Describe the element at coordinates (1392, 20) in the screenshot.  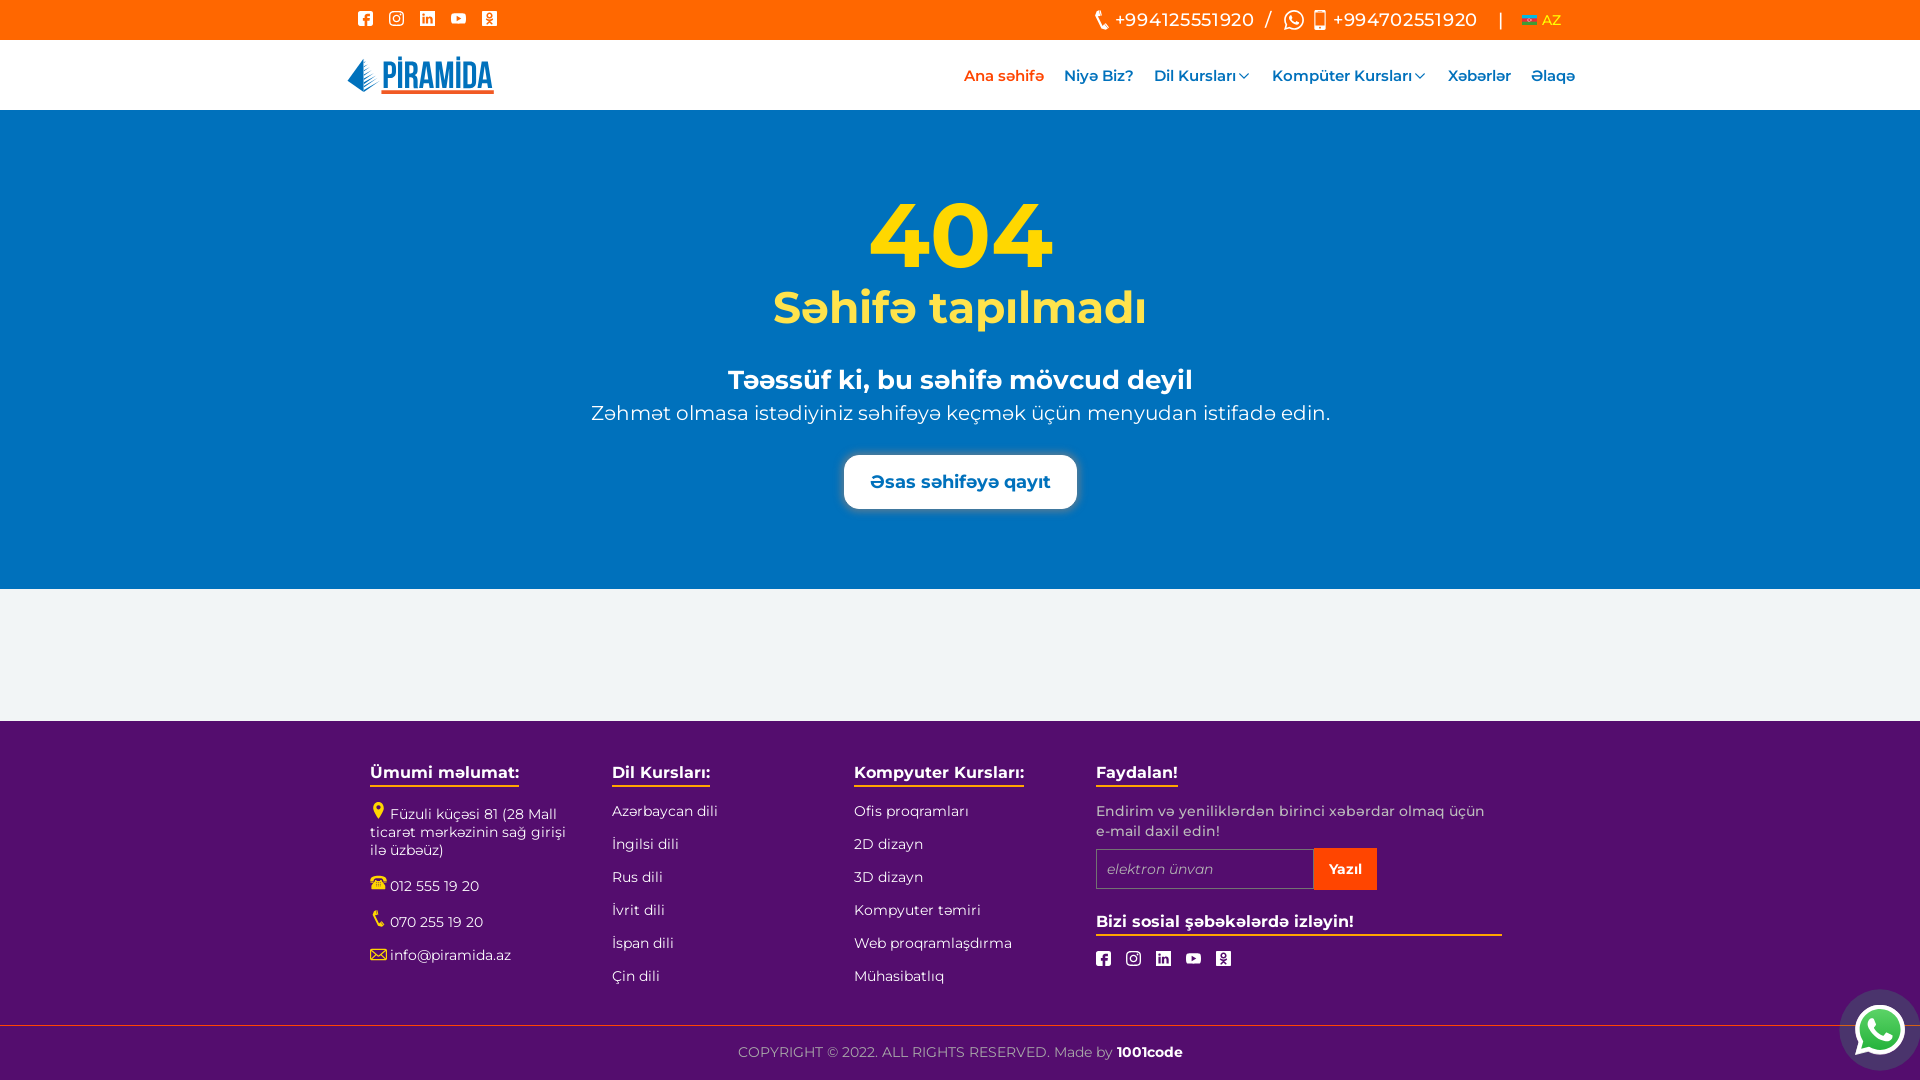
I see `+994702551920` at that location.